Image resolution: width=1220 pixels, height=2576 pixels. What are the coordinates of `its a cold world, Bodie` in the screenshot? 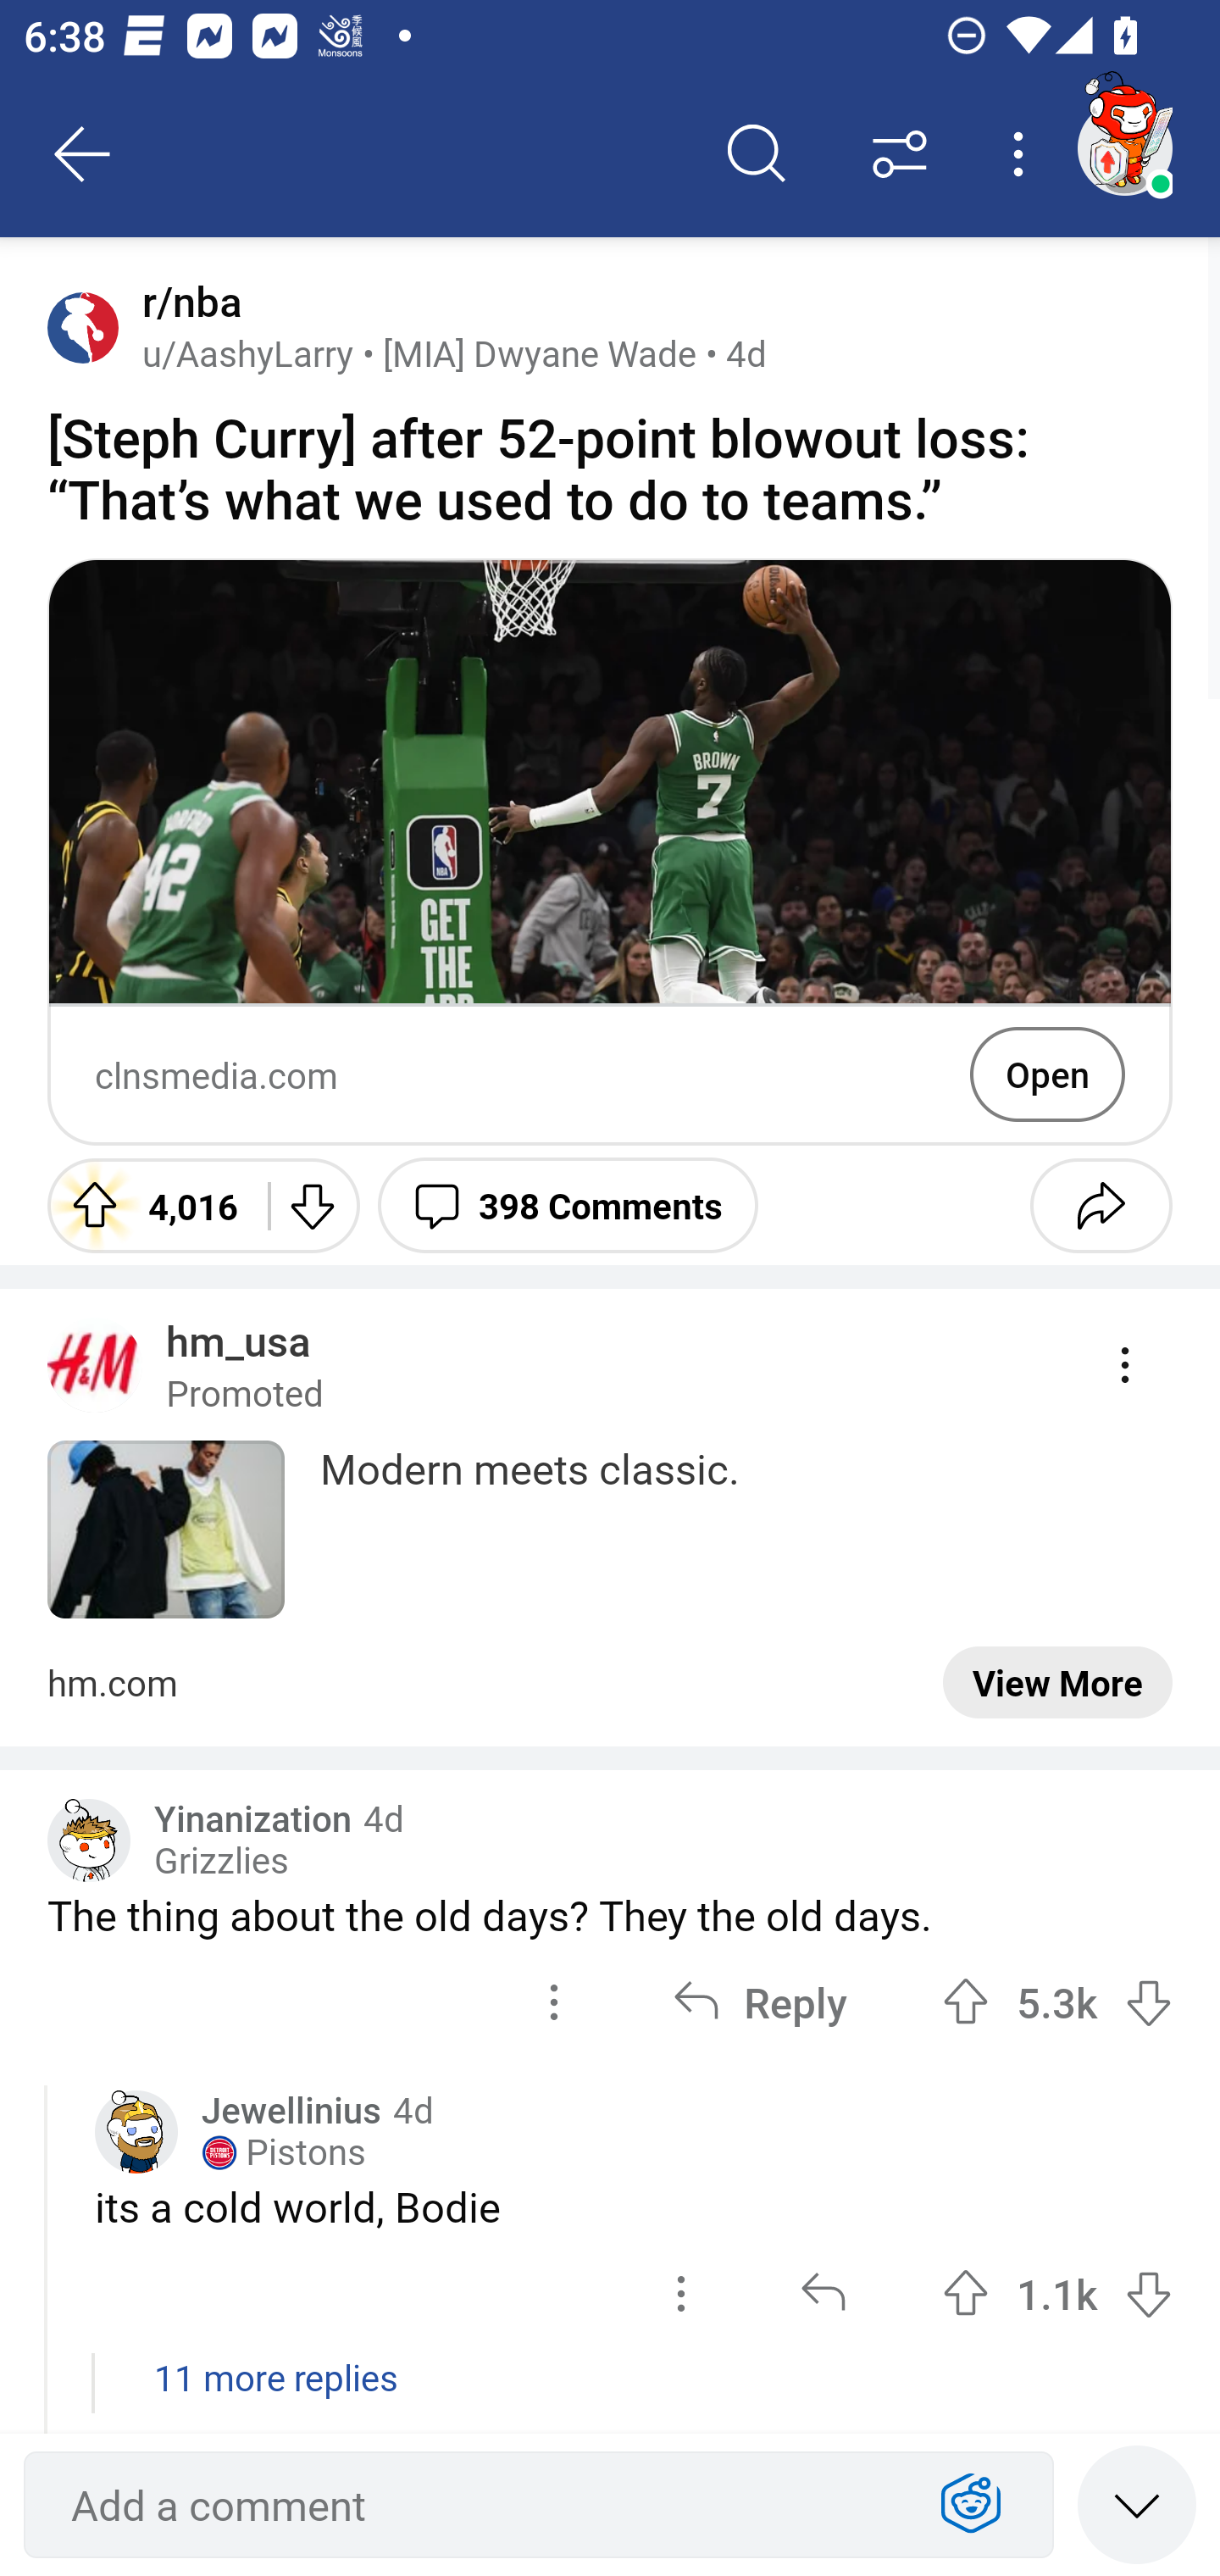 It's located at (634, 2206).